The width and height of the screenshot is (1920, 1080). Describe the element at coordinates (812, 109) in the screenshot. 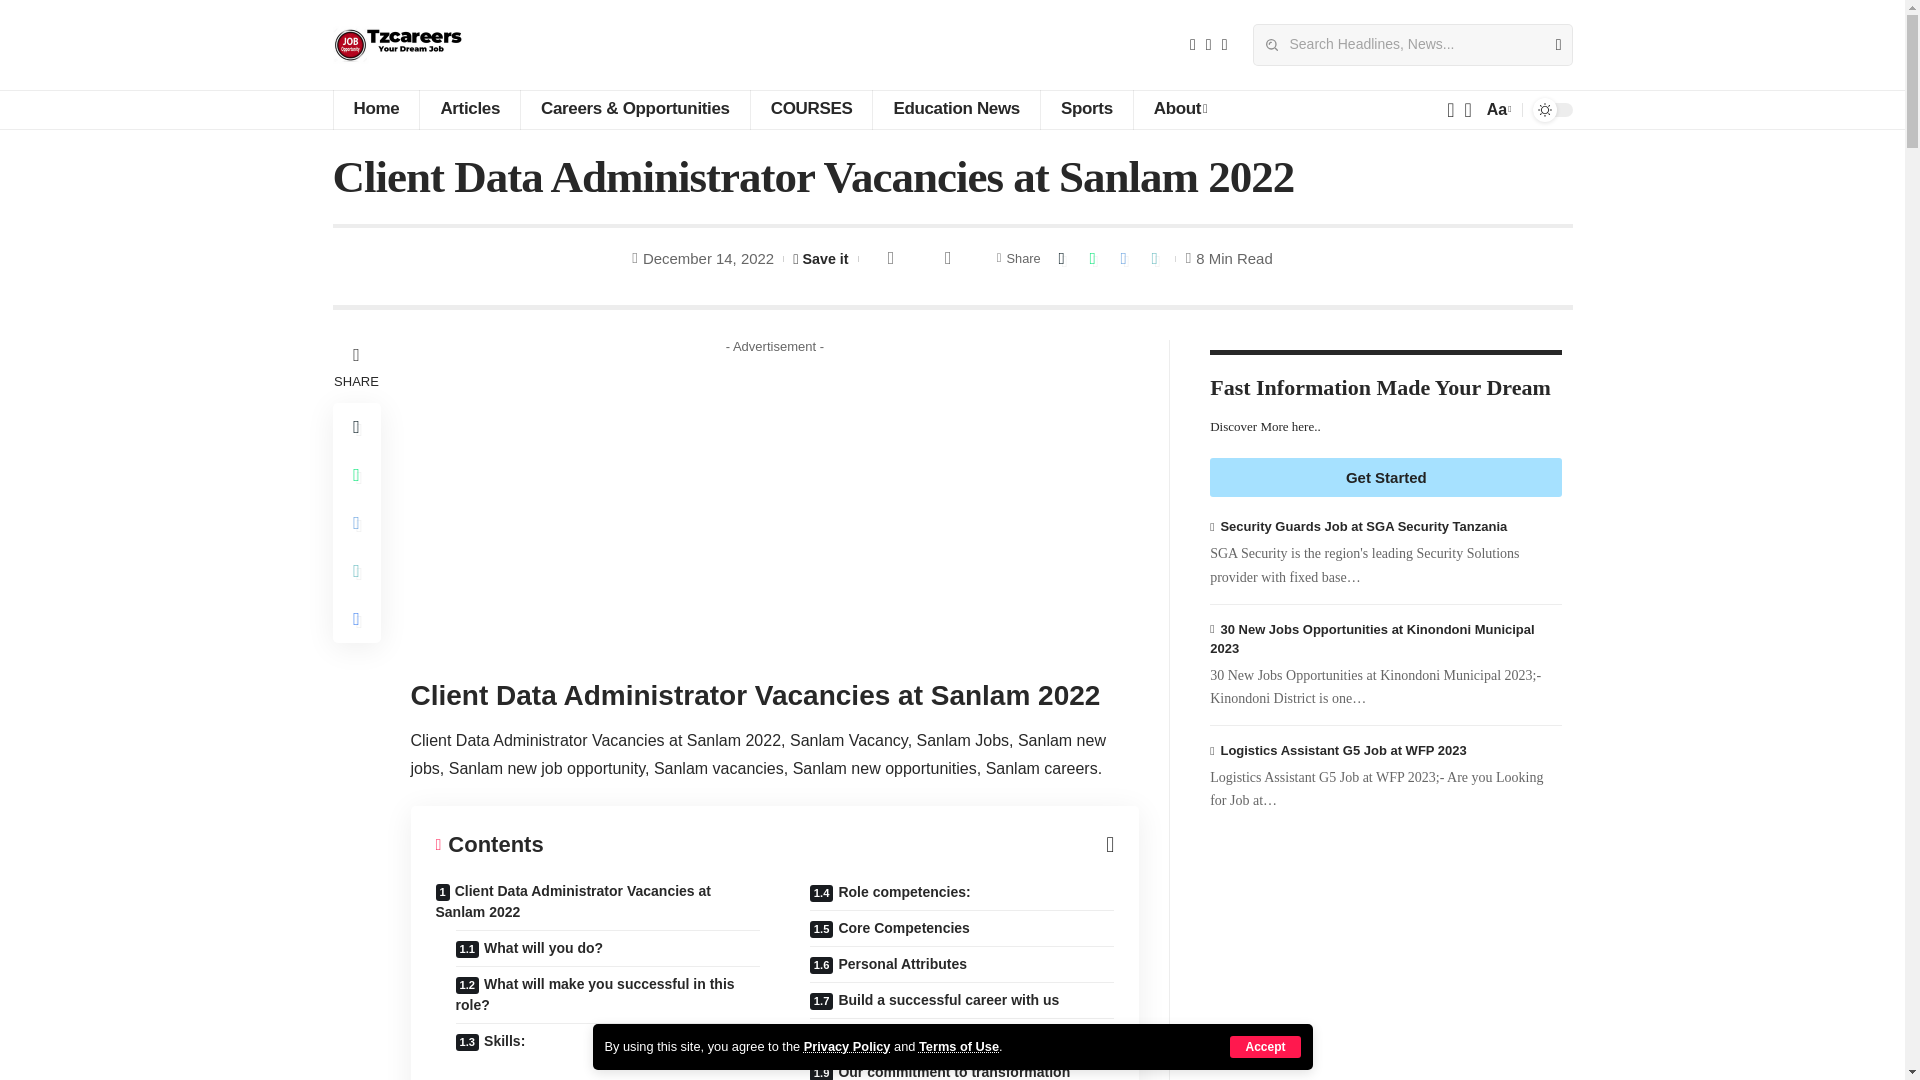

I see `COURSES` at that location.